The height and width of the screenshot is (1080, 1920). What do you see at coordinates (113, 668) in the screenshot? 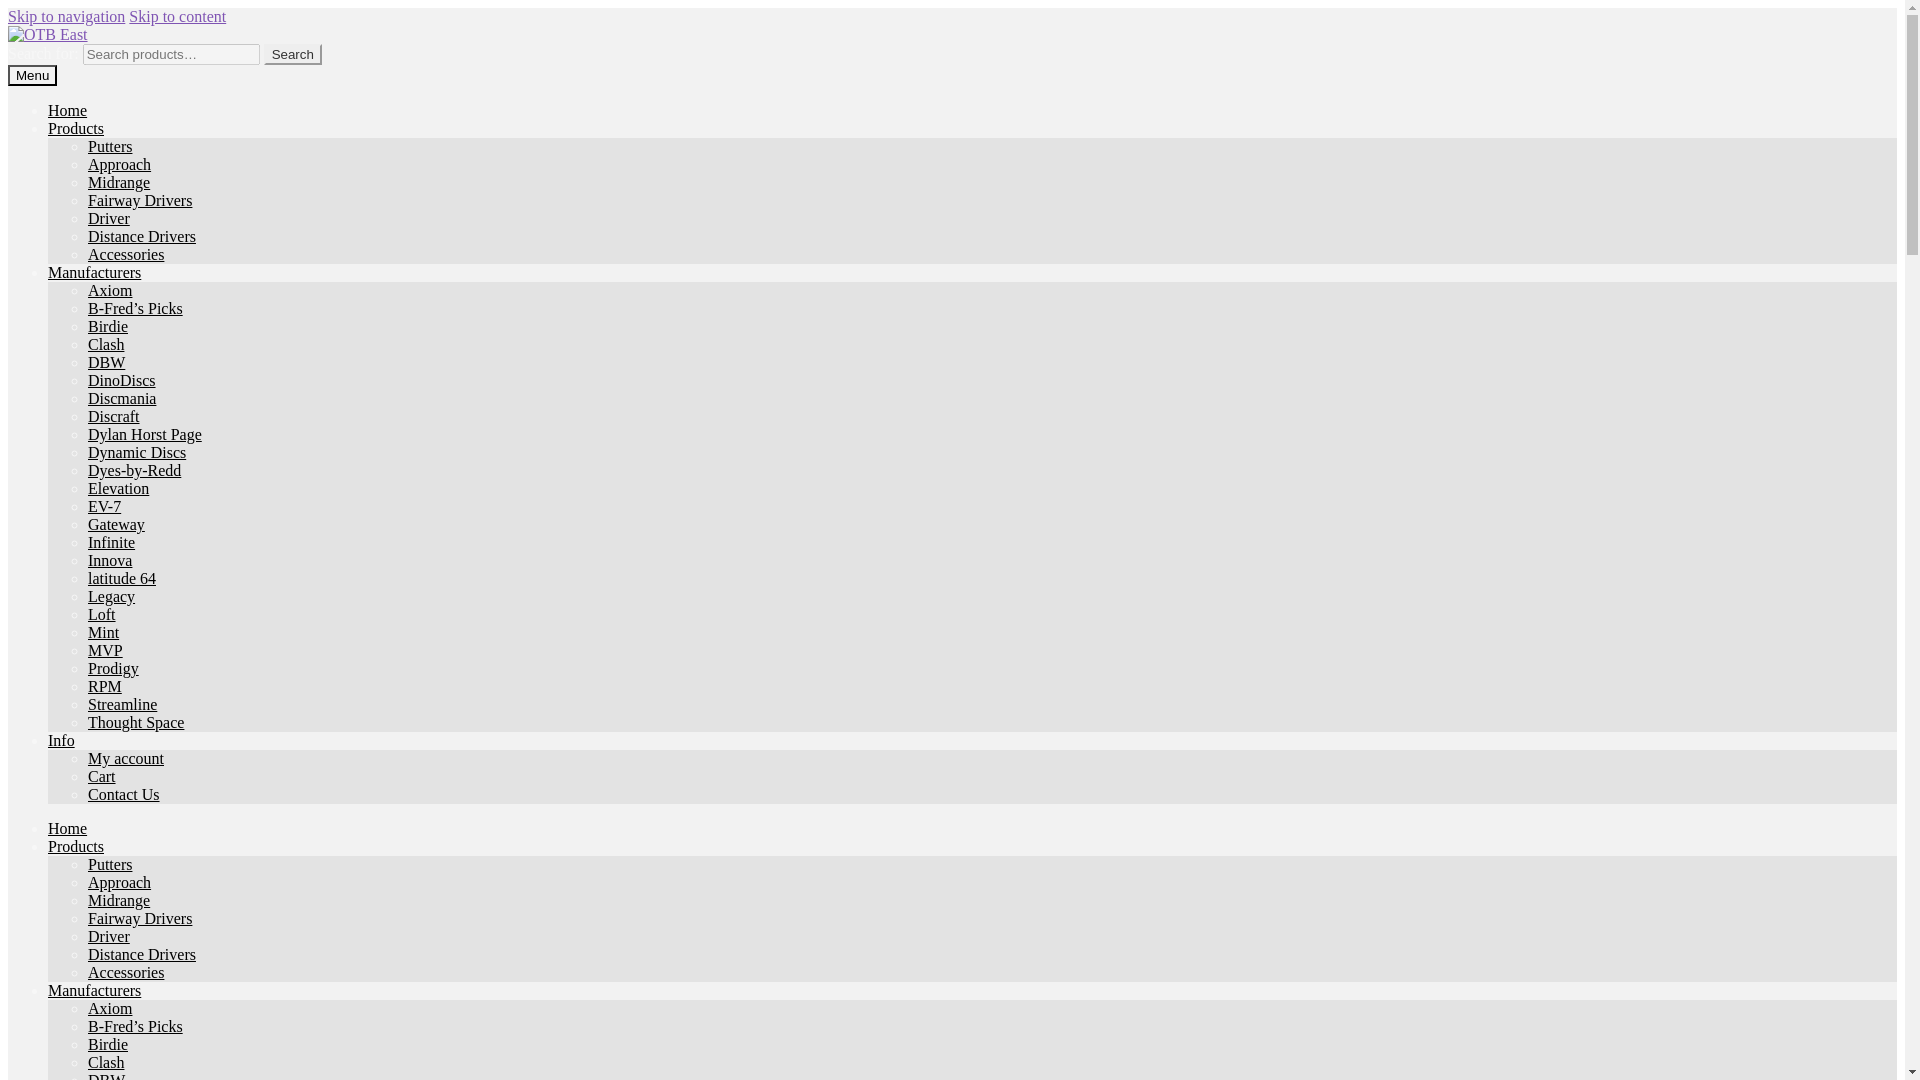
I see `Prodigy` at bounding box center [113, 668].